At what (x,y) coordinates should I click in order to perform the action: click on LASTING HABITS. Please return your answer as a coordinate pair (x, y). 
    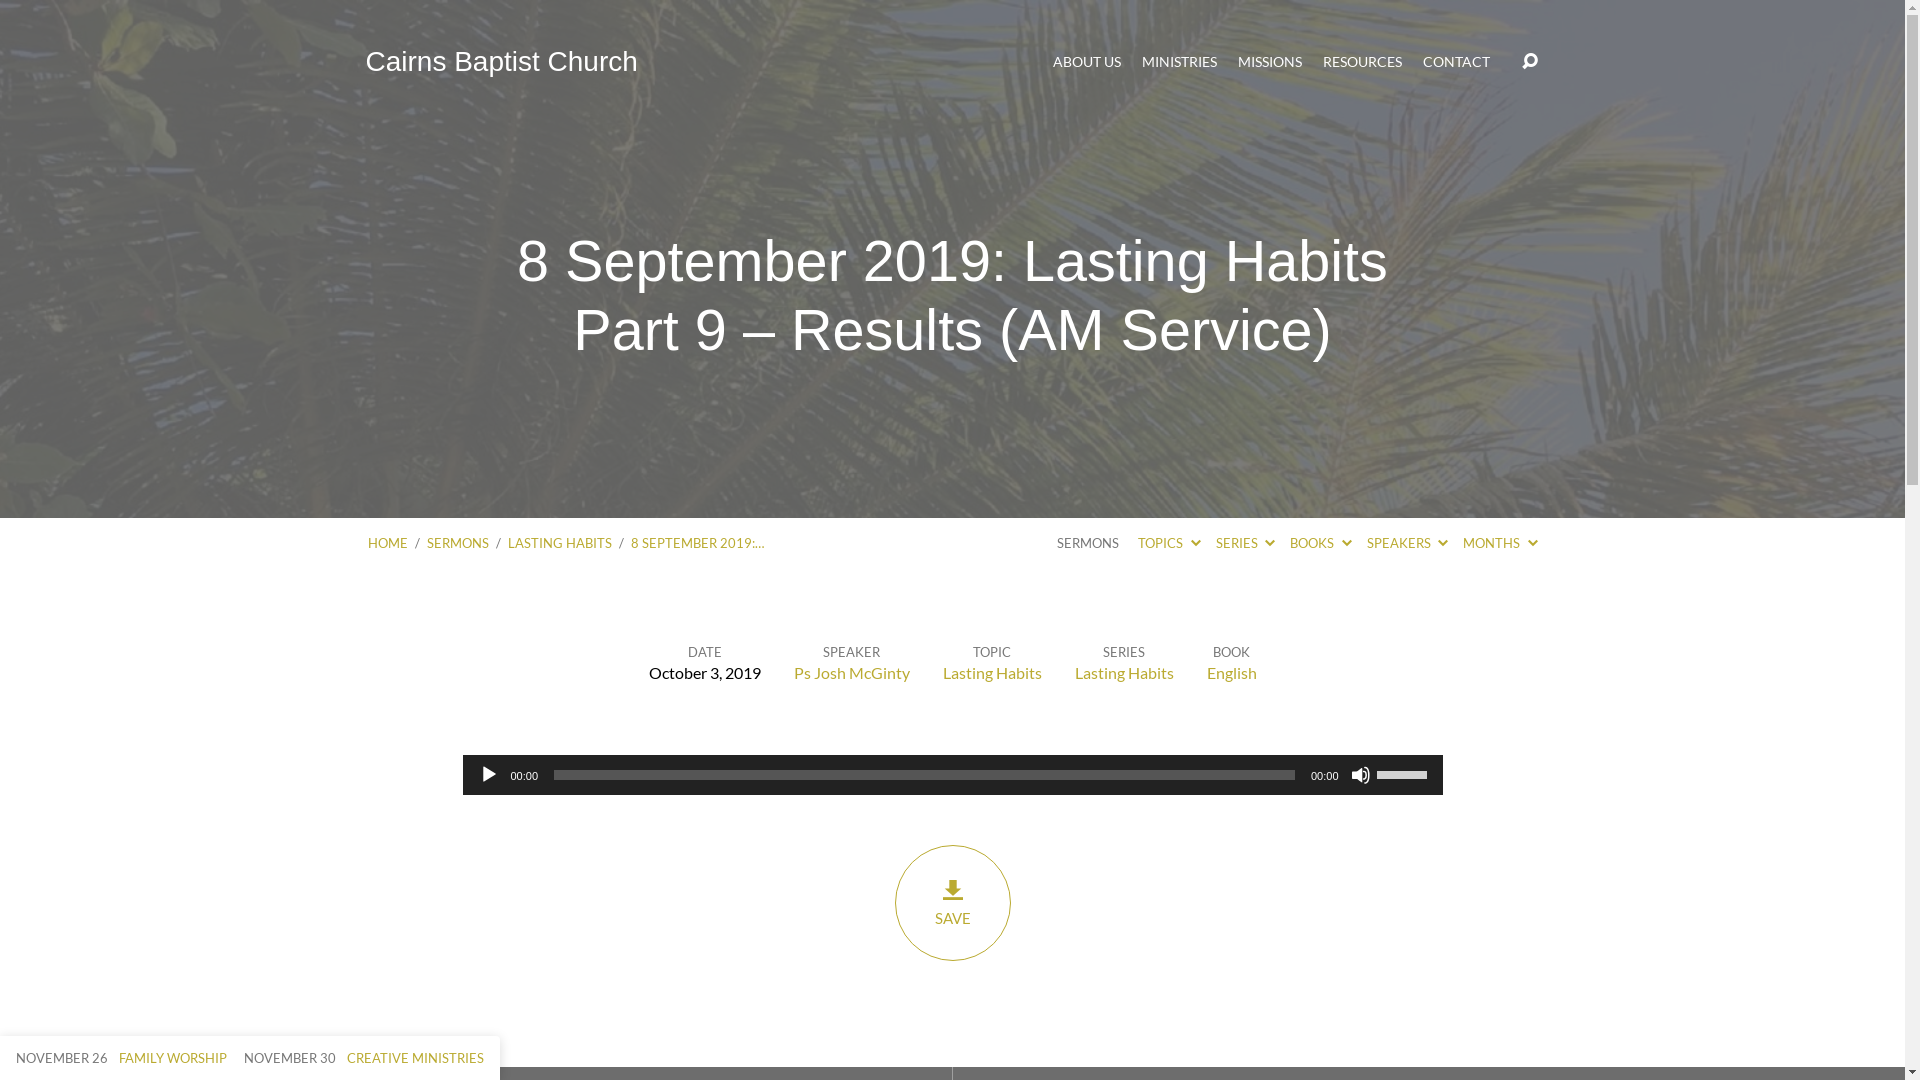
    Looking at the image, I should click on (560, 543).